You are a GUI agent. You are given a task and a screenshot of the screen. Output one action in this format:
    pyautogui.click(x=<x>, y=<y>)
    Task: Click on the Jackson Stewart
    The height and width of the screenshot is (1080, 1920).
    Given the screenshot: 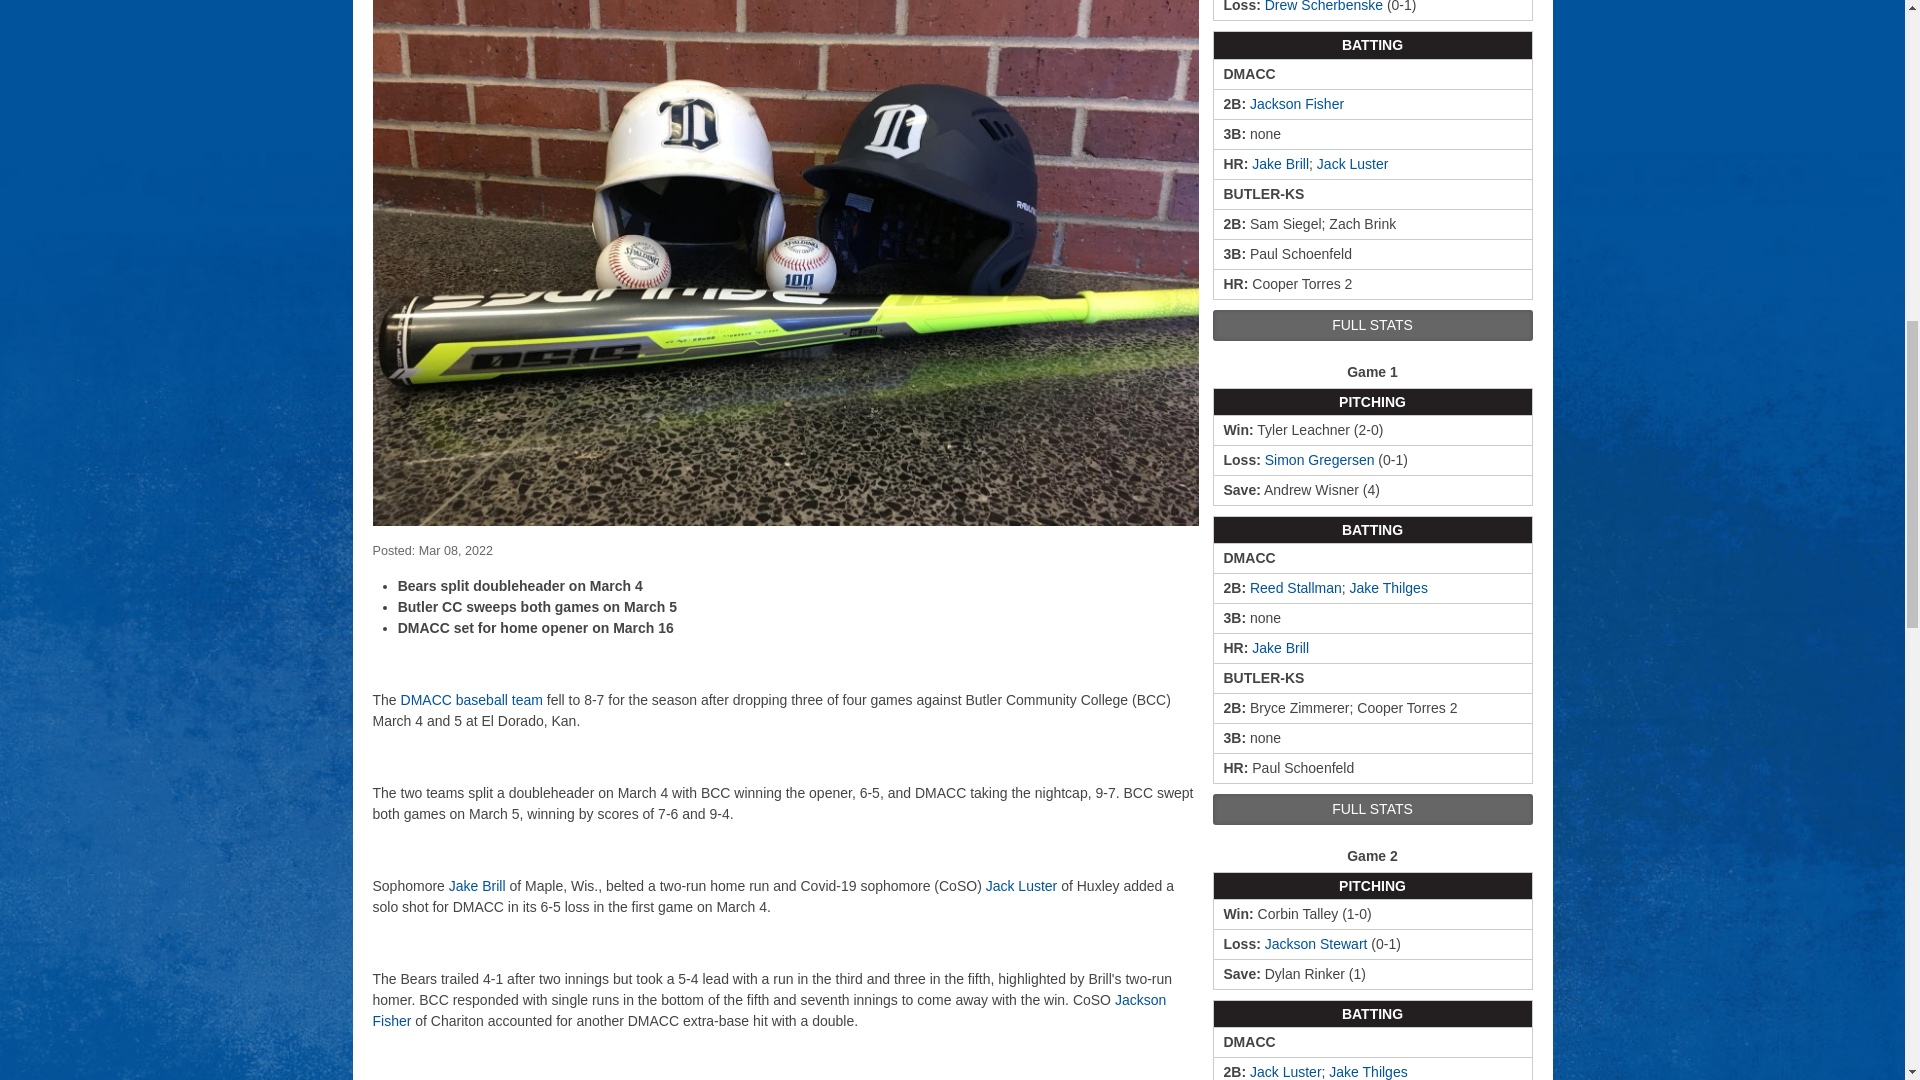 What is the action you would take?
    pyautogui.click(x=1316, y=944)
    